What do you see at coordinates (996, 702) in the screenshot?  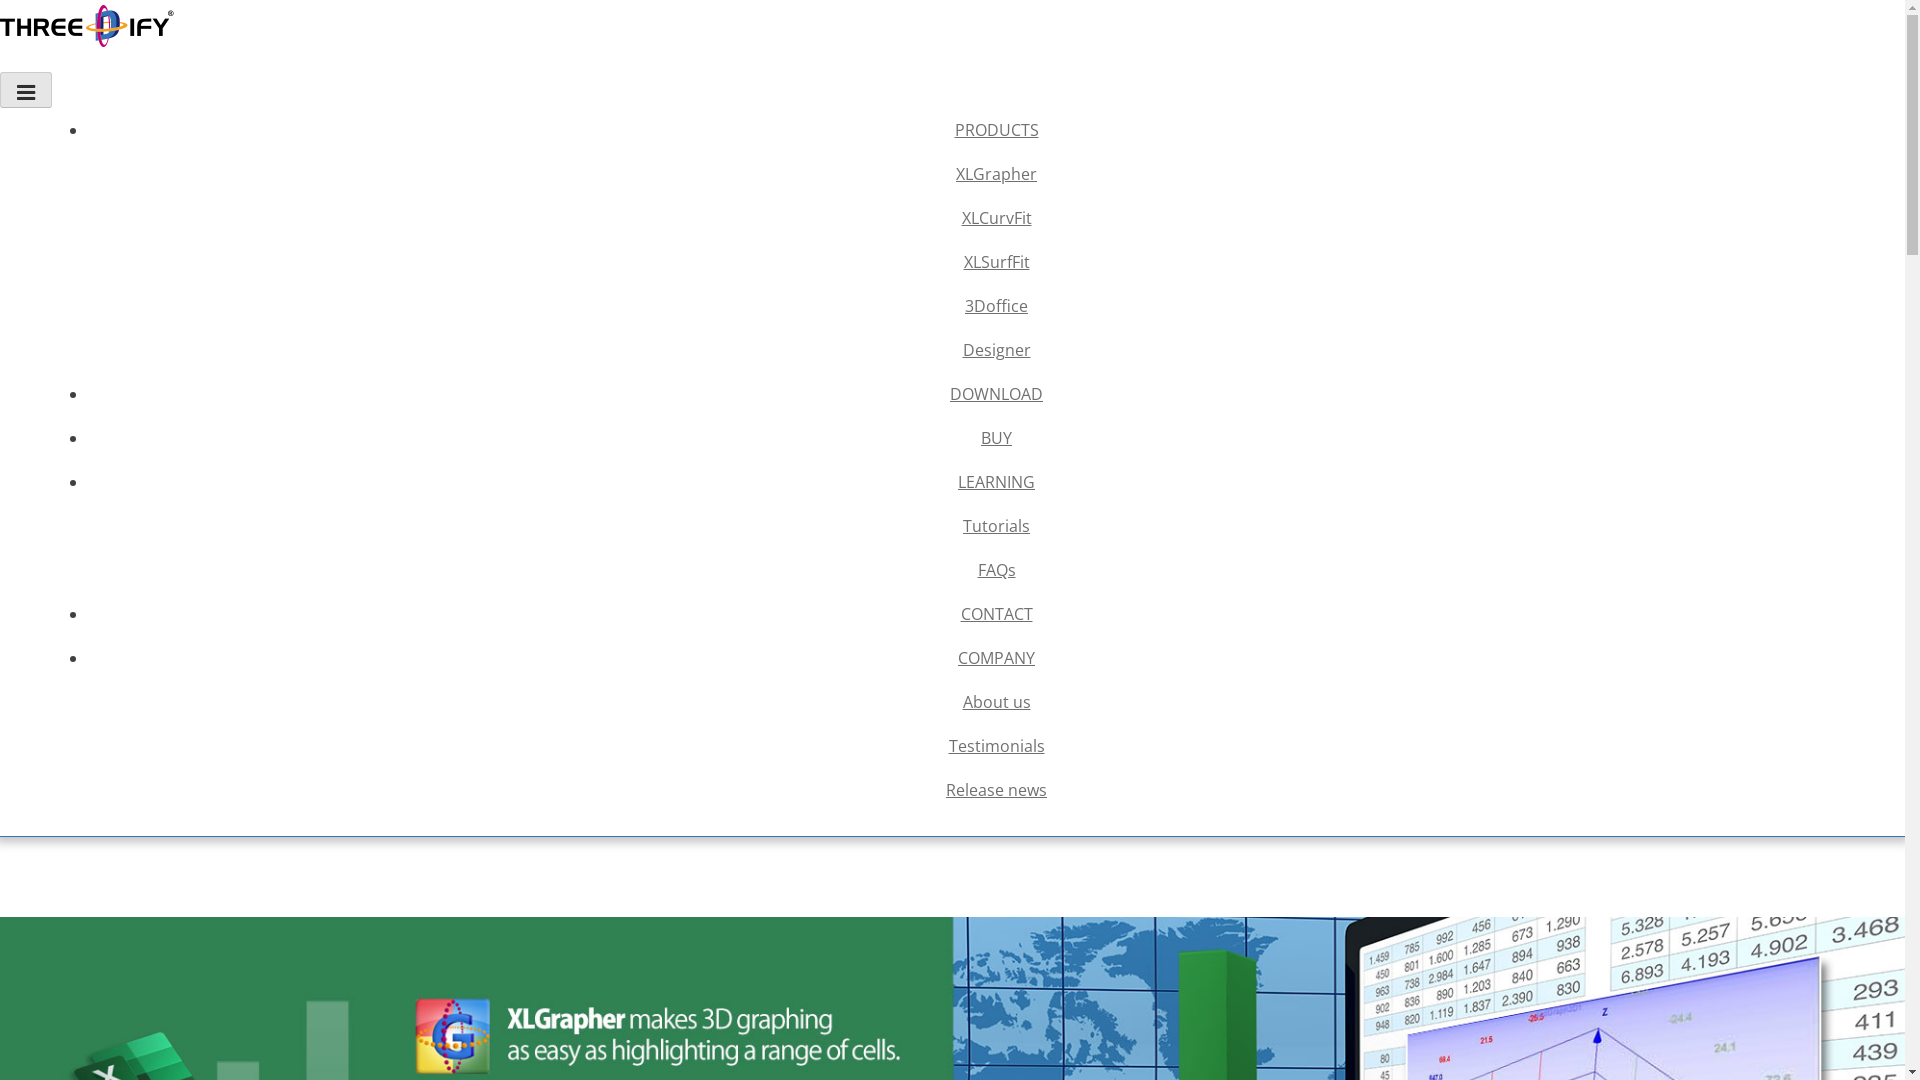 I see `About us` at bounding box center [996, 702].